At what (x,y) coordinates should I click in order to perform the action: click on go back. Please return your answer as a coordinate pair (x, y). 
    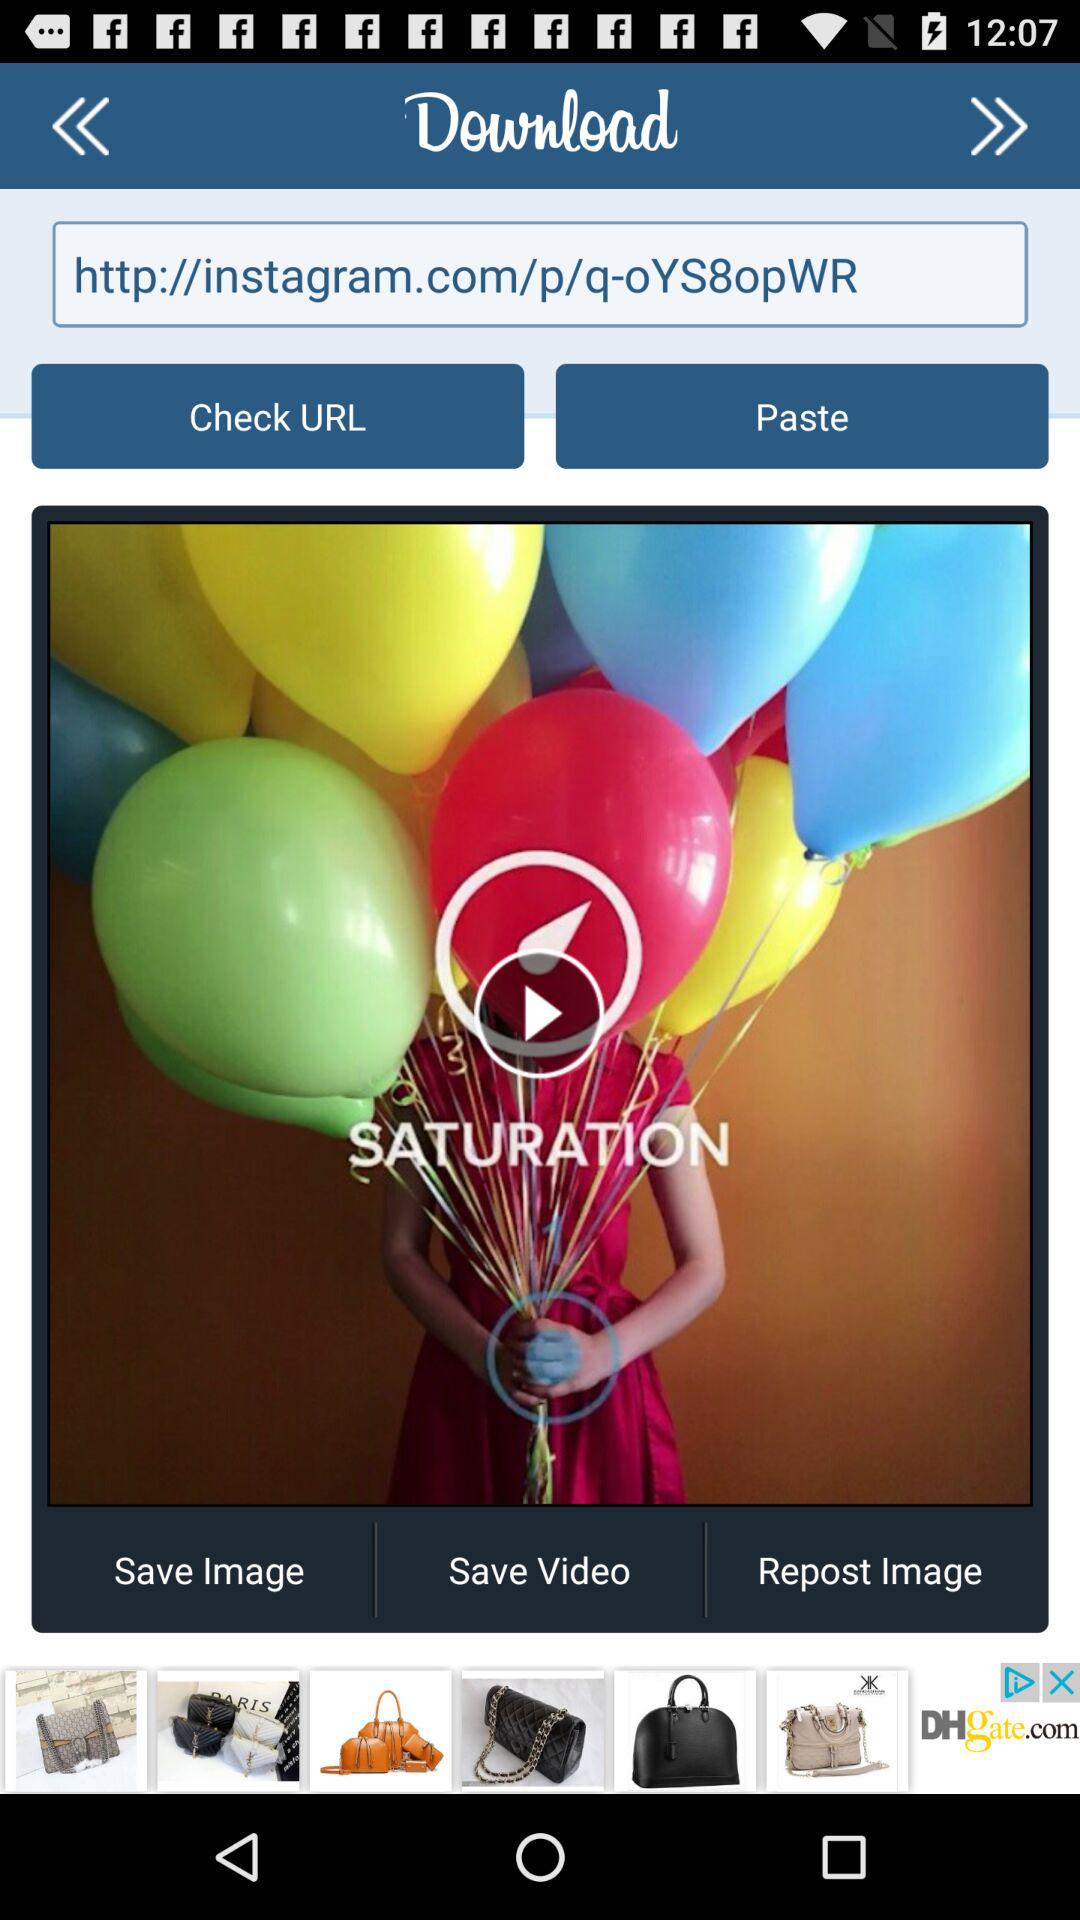
    Looking at the image, I should click on (80, 126).